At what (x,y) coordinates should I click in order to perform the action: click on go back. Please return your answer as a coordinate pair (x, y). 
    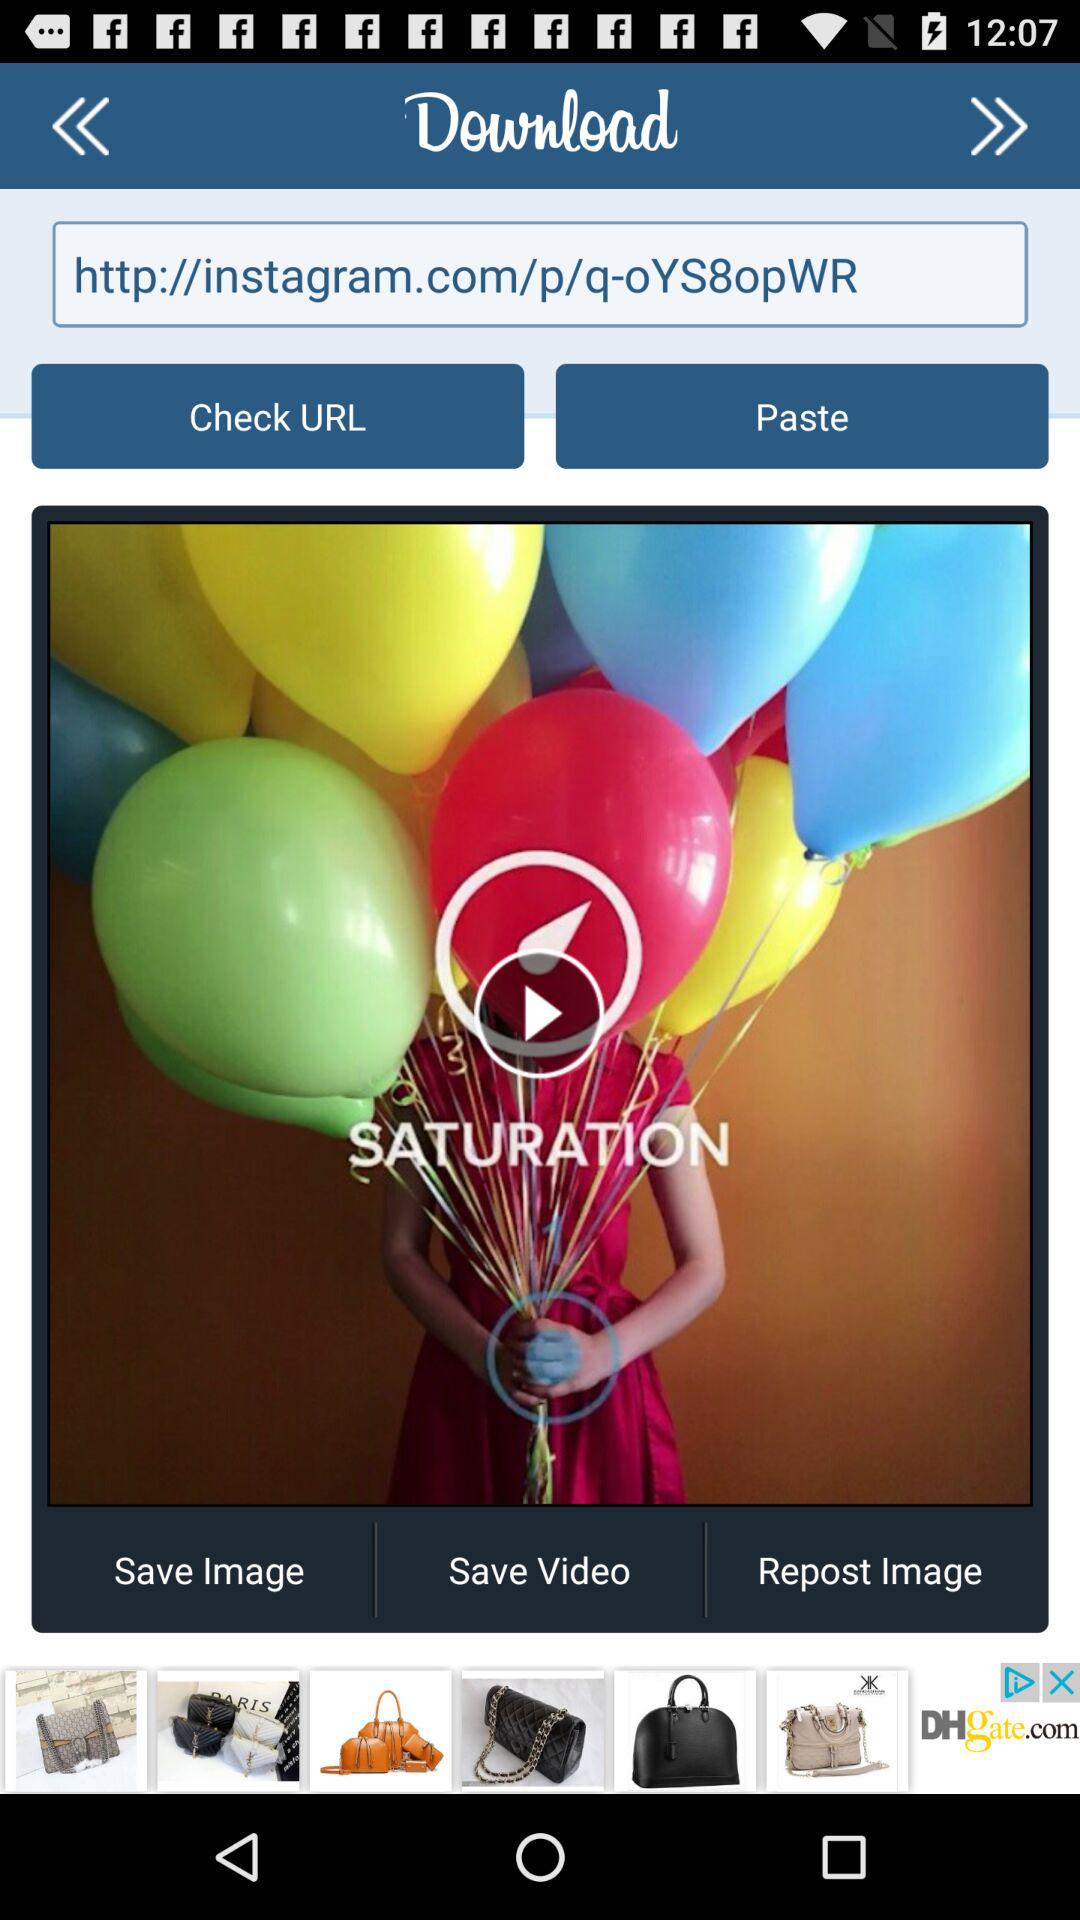
    Looking at the image, I should click on (80, 126).